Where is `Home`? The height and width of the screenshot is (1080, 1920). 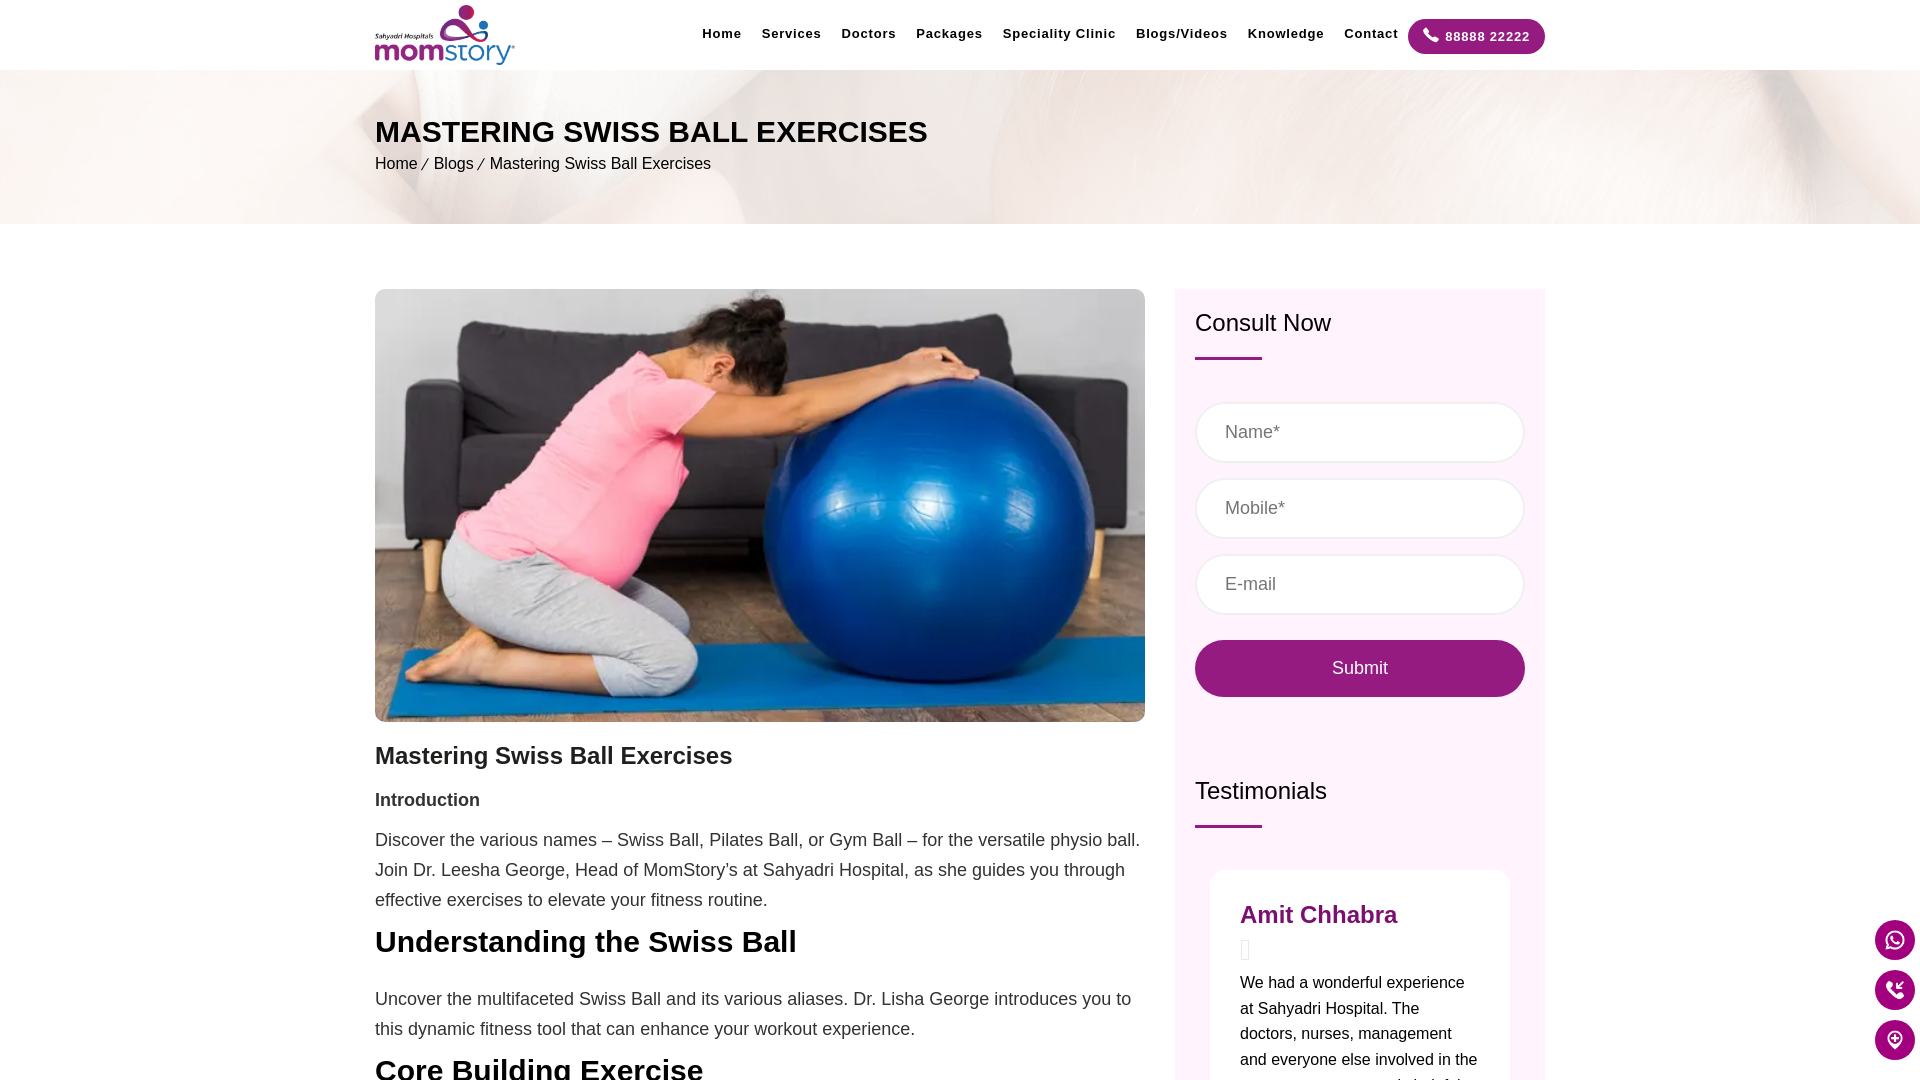
Home is located at coordinates (720, 33).